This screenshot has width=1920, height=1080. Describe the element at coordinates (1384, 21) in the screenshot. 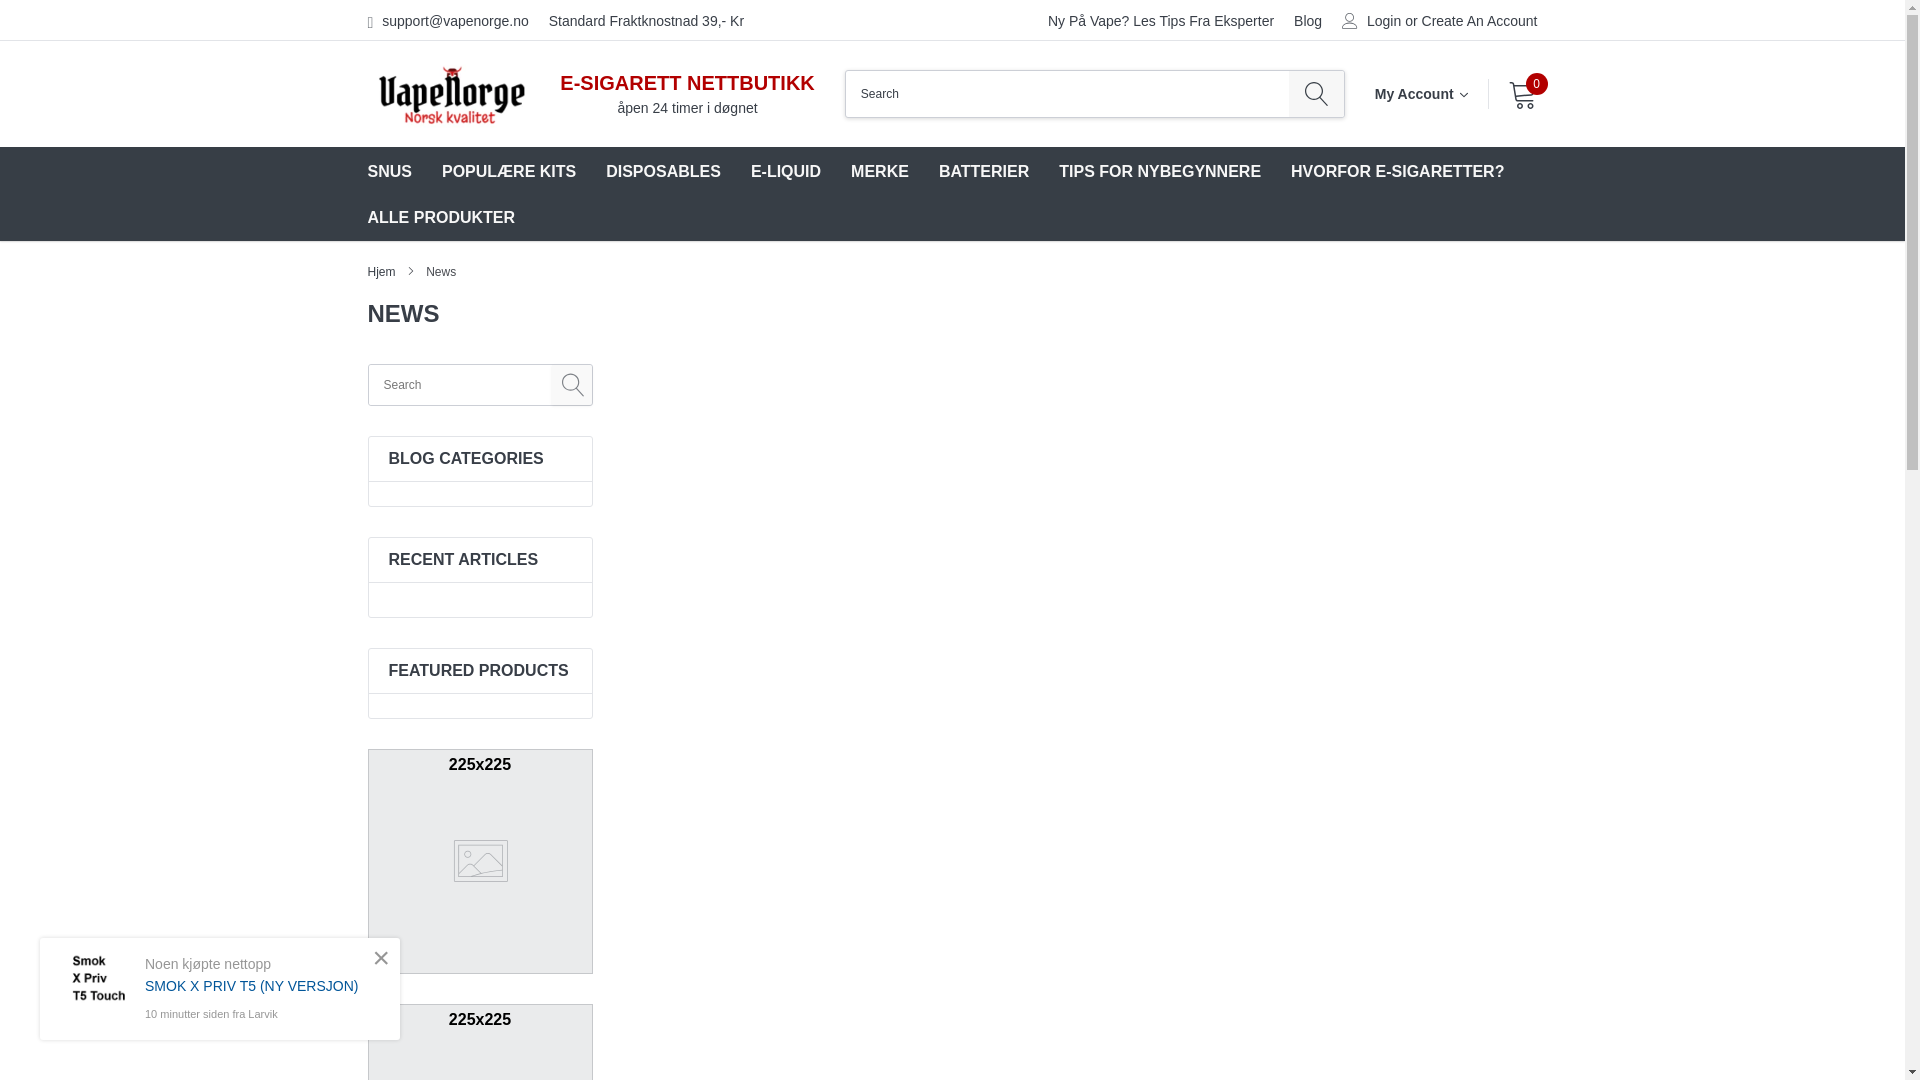

I see `Login` at that location.